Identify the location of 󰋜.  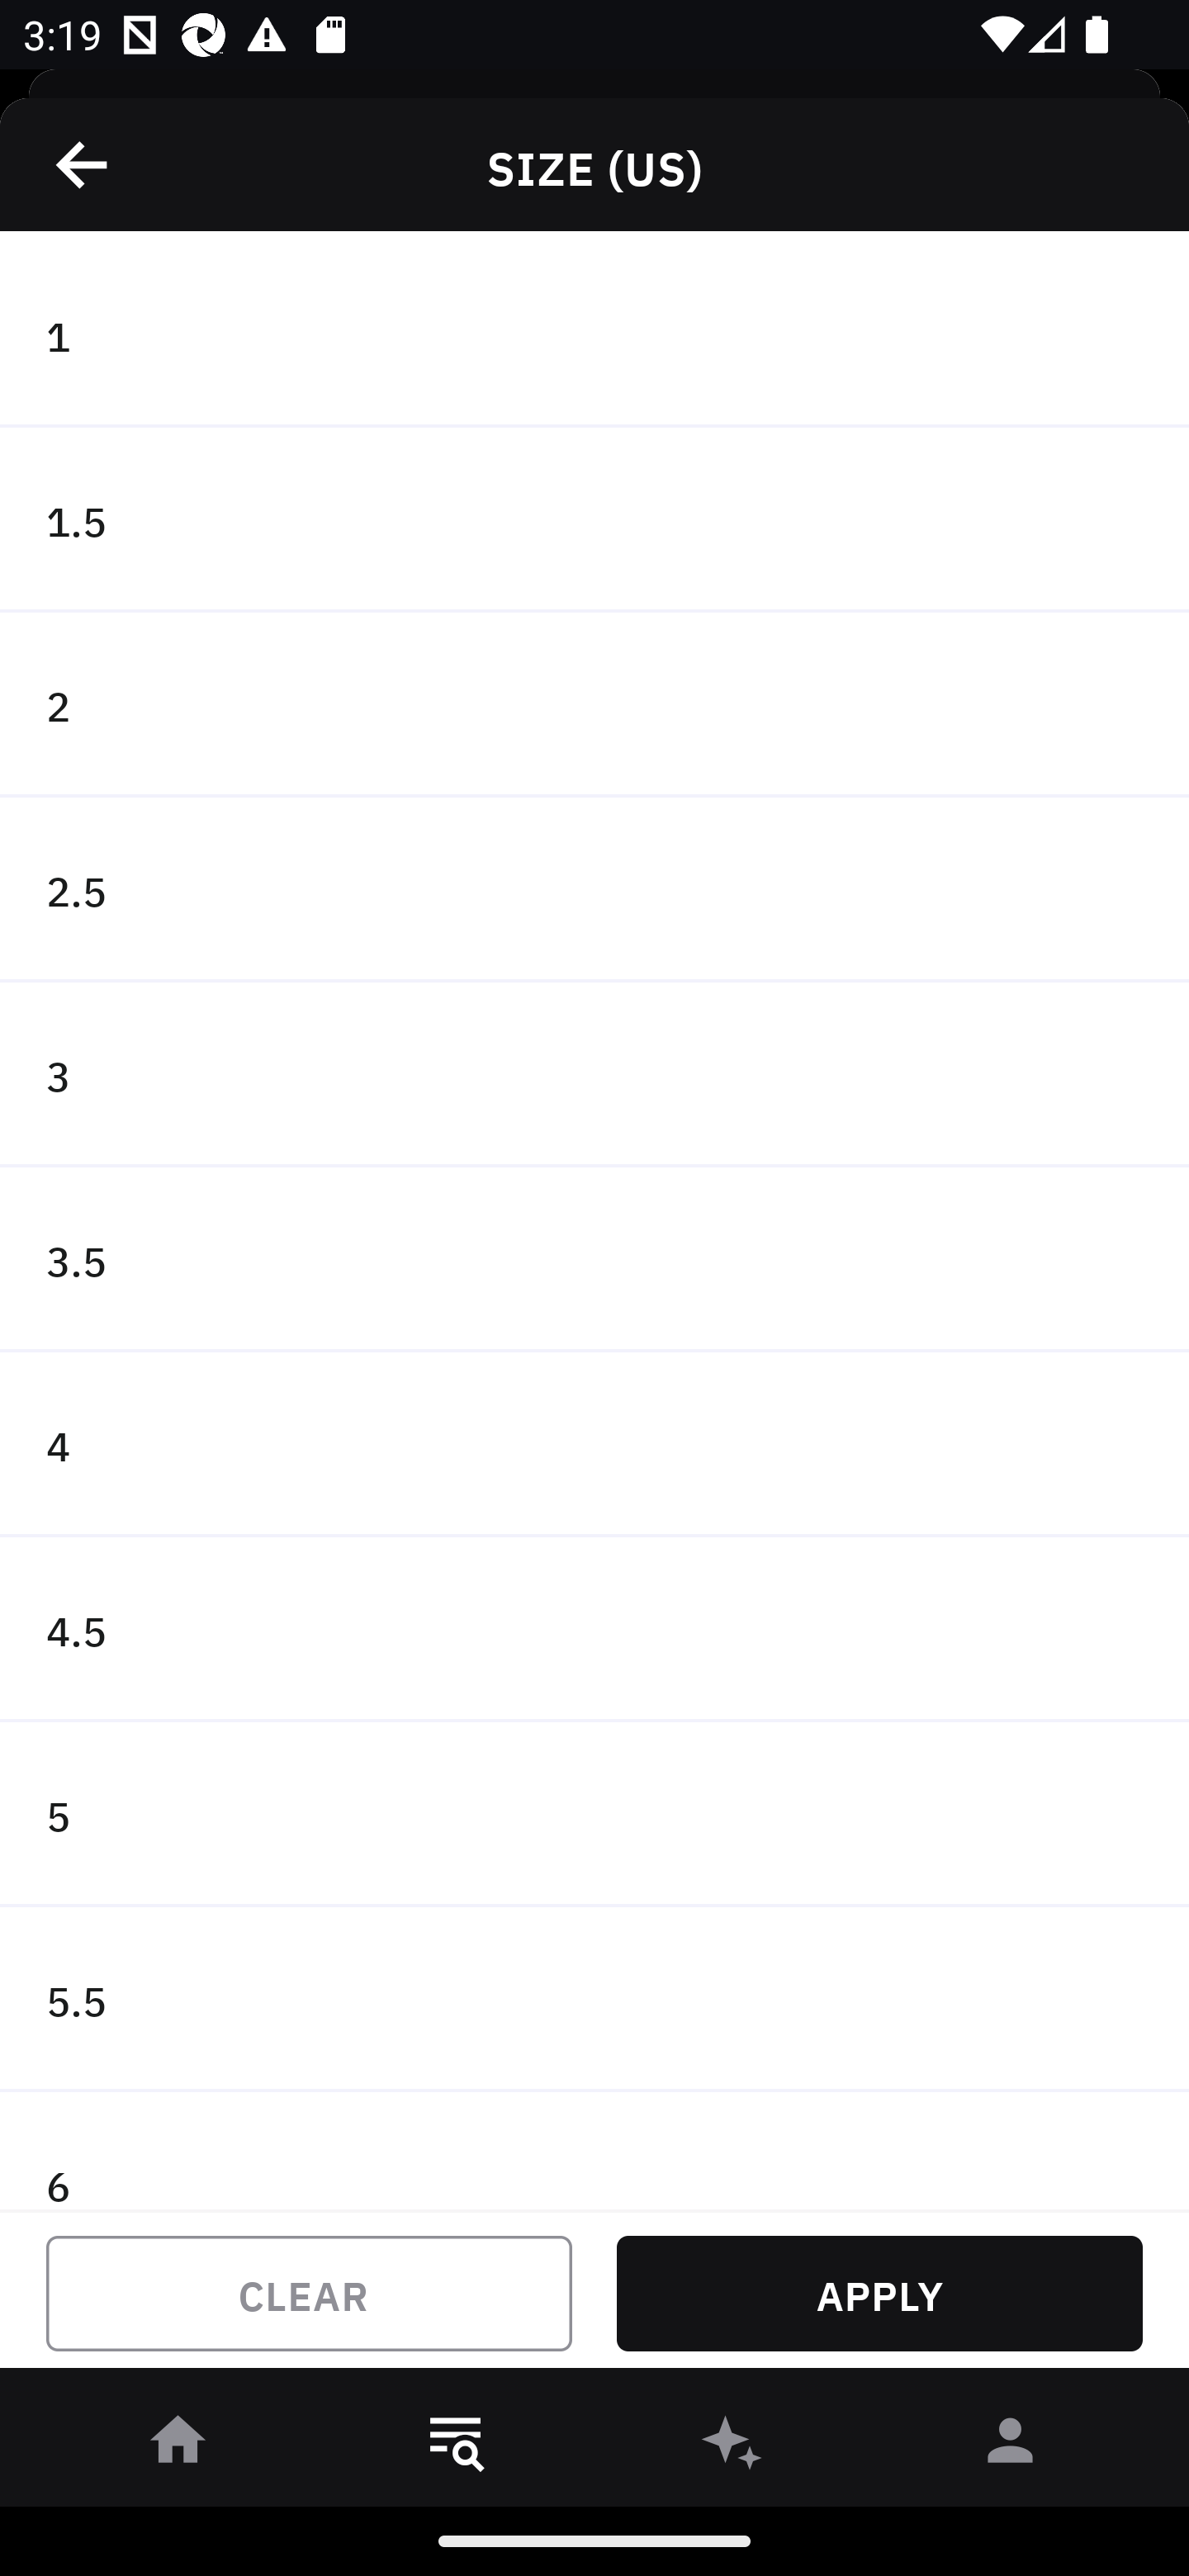
(178, 2446).